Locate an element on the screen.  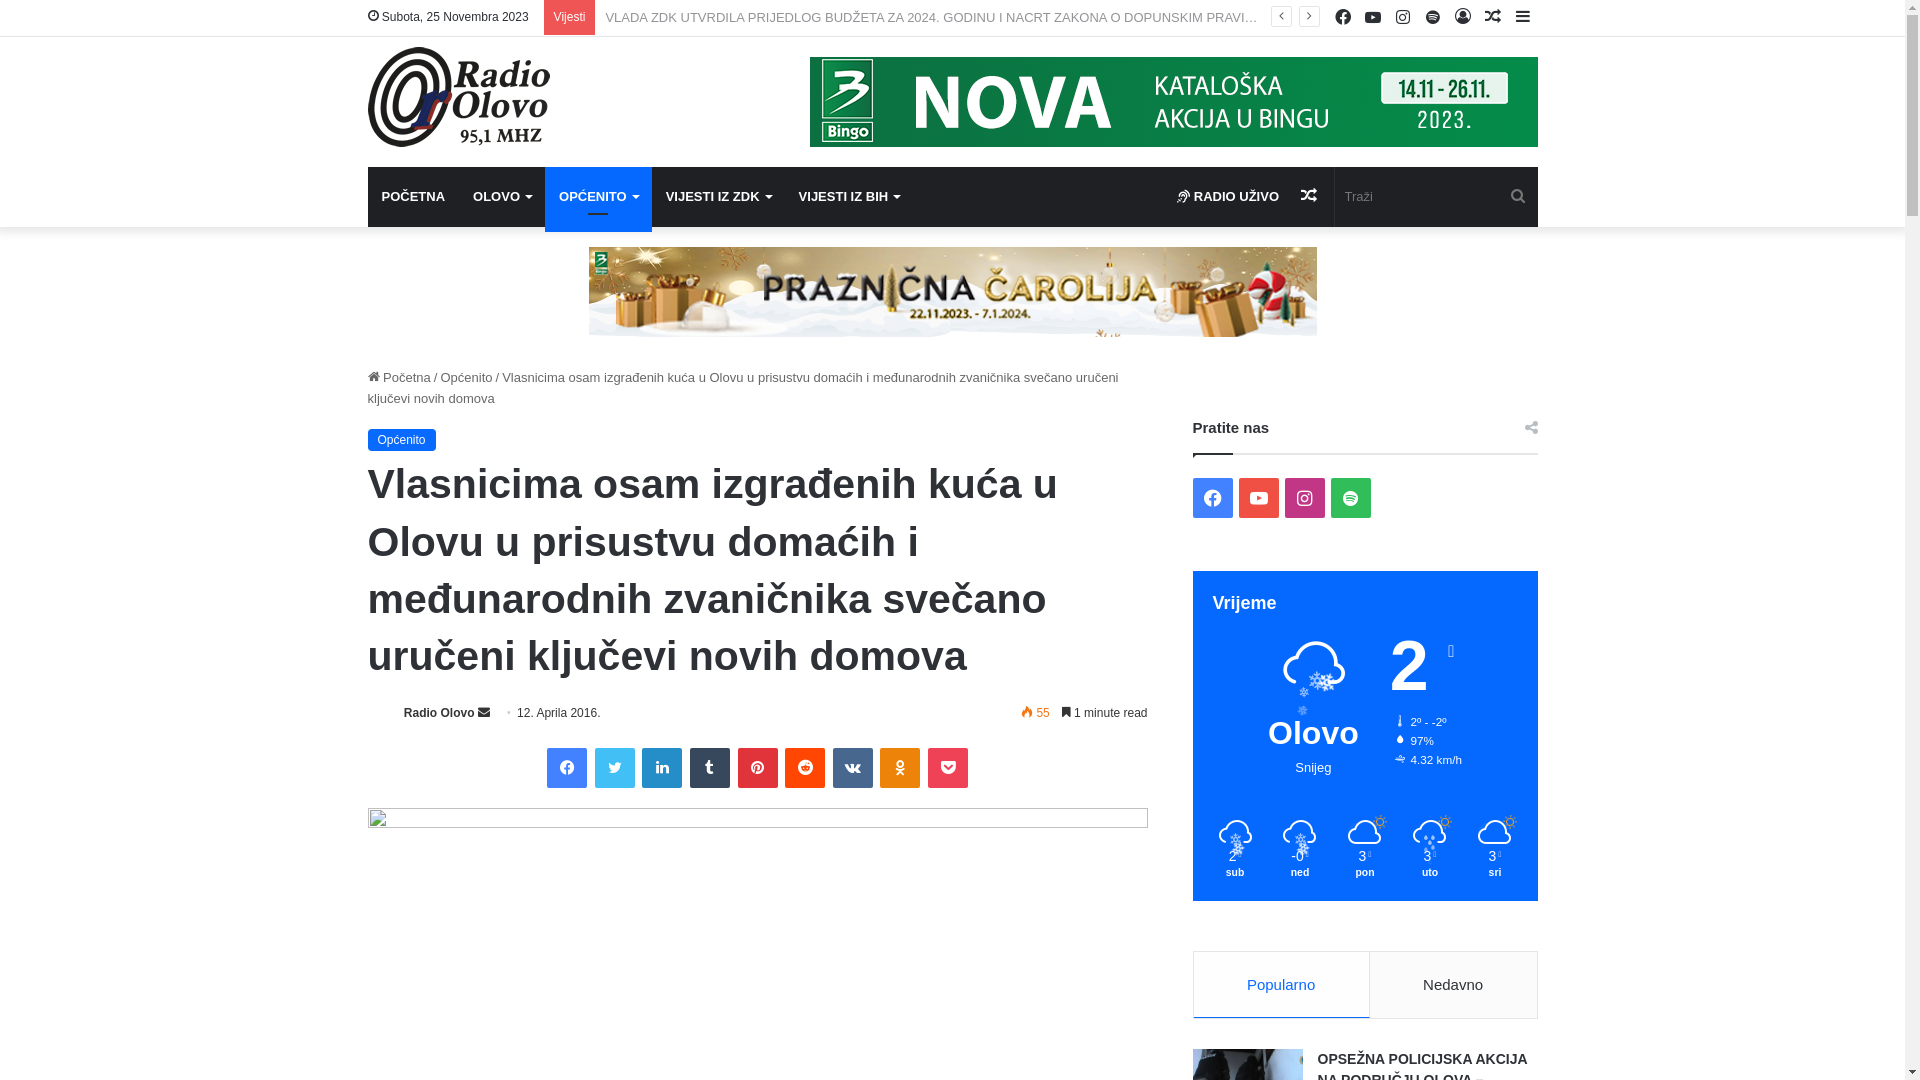
Nedavno is located at coordinates (1454, 984).